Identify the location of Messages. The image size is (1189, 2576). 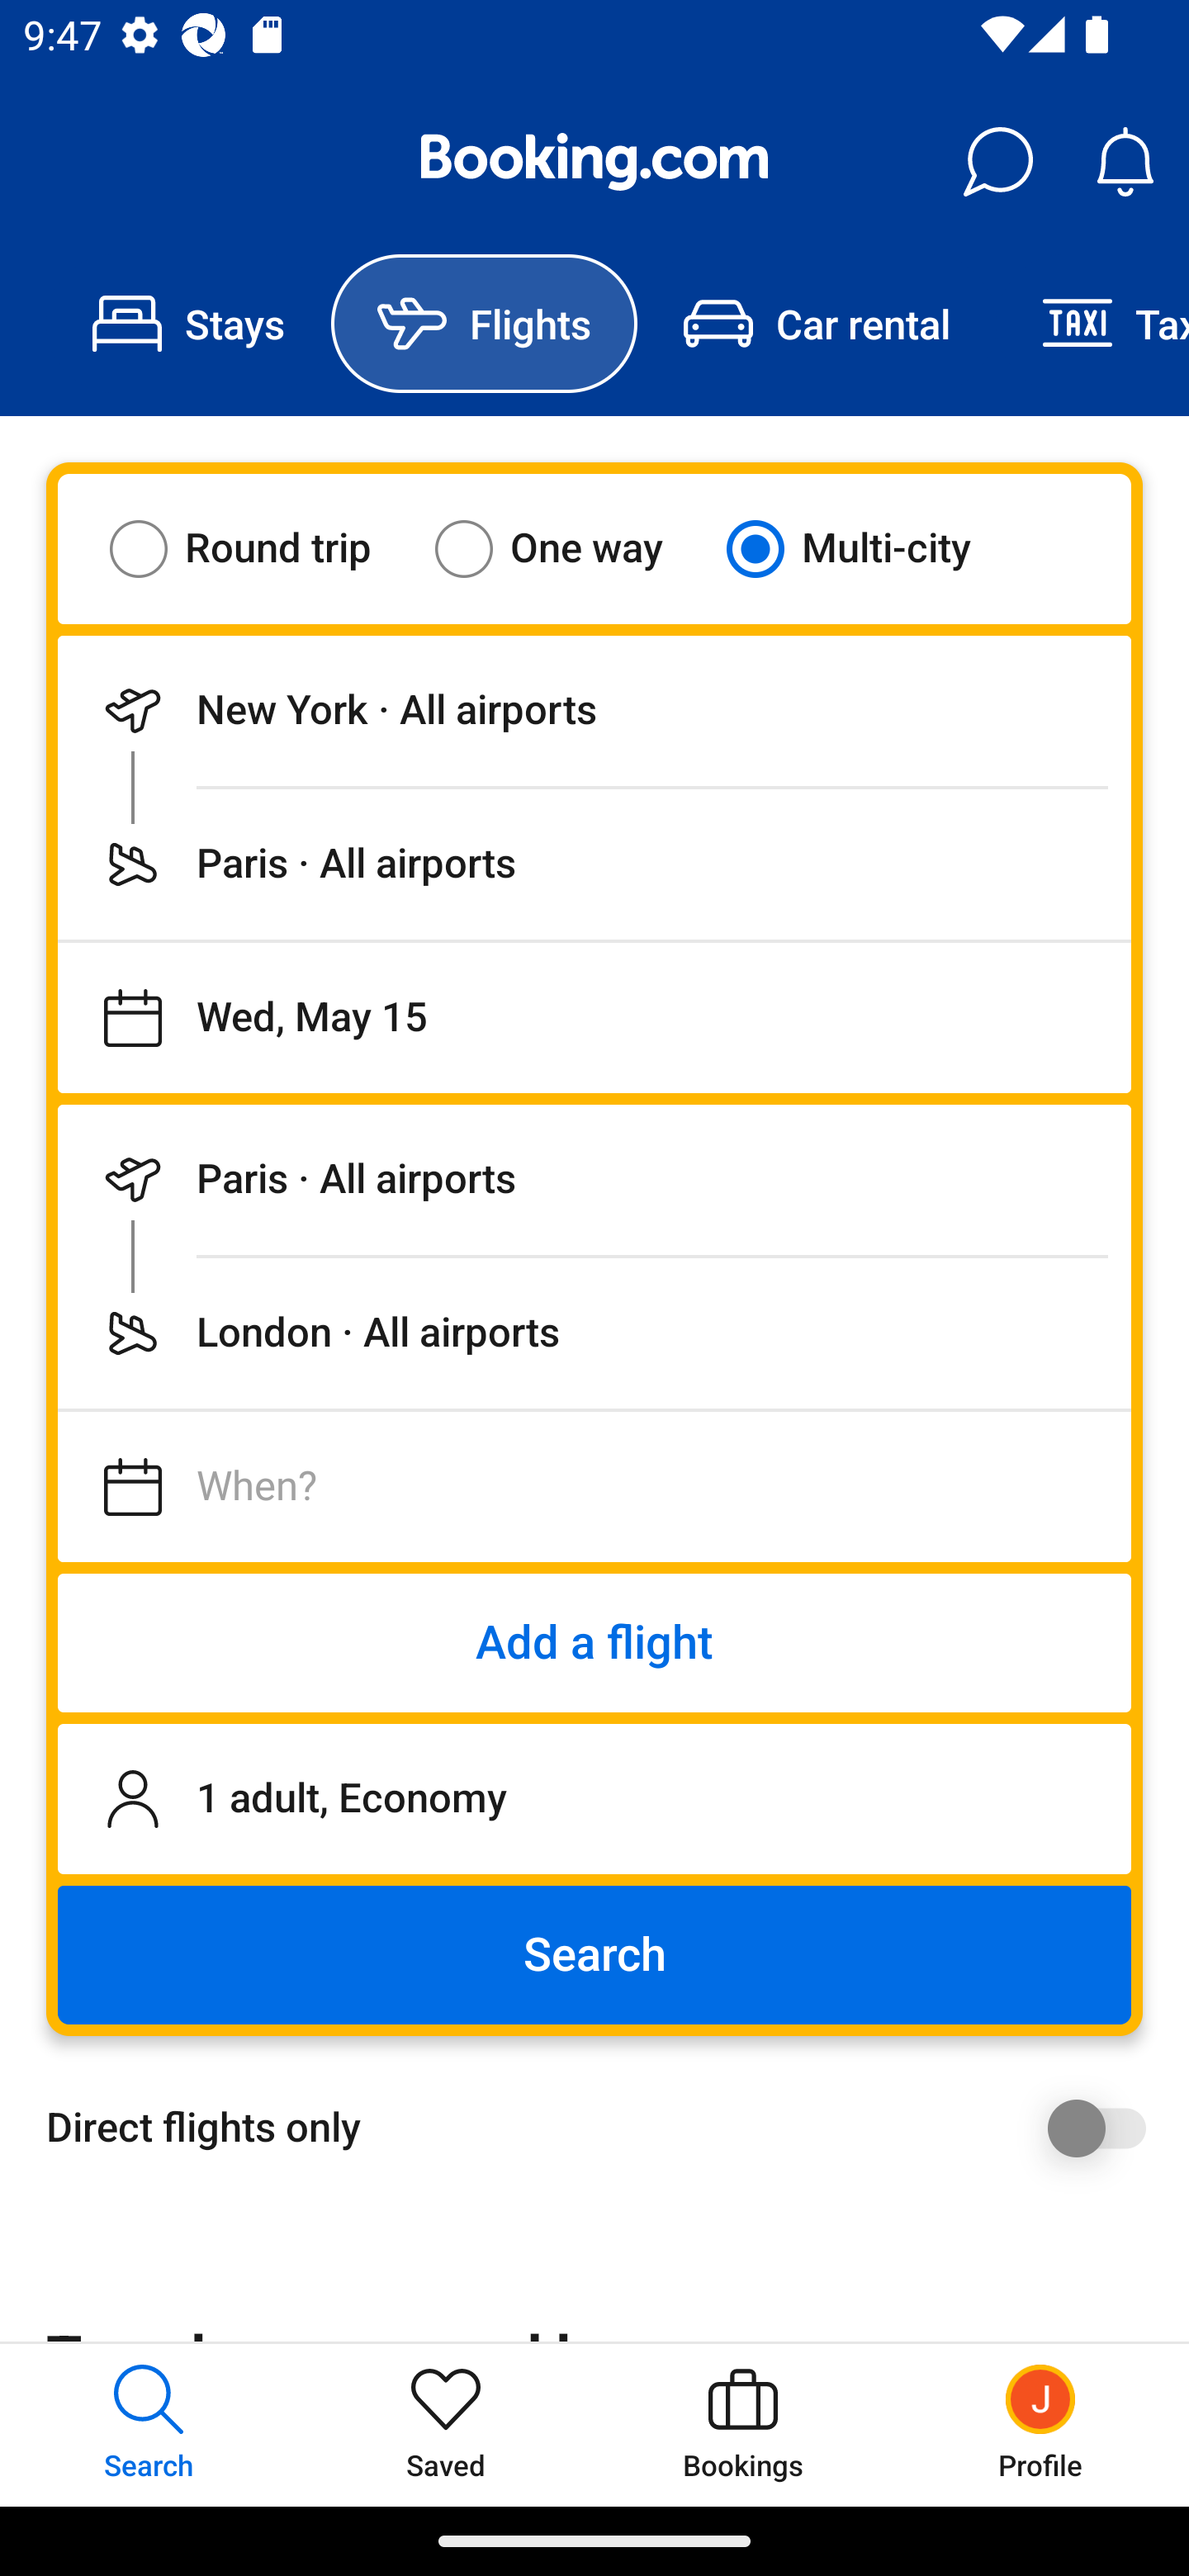
(997, 162).